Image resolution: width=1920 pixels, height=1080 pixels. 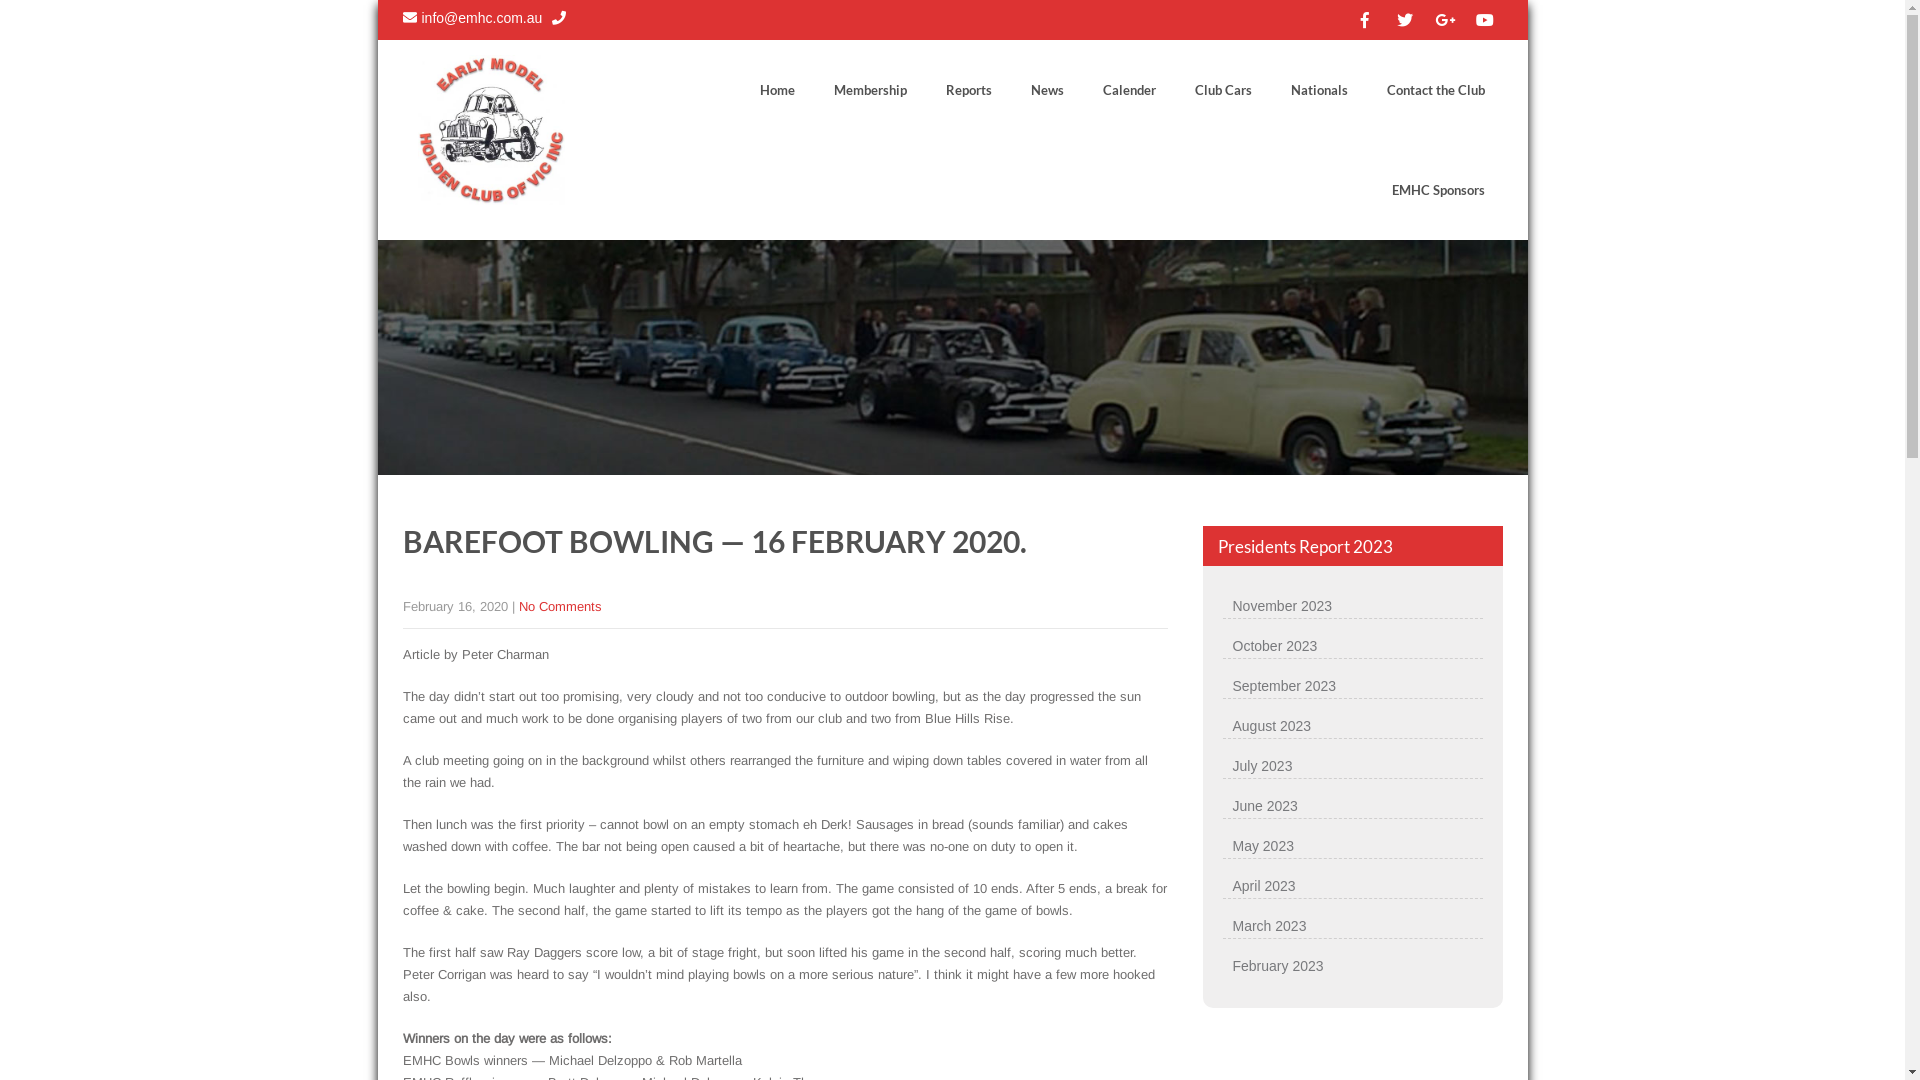 I want to click on Home, so click(x=778, y=90).